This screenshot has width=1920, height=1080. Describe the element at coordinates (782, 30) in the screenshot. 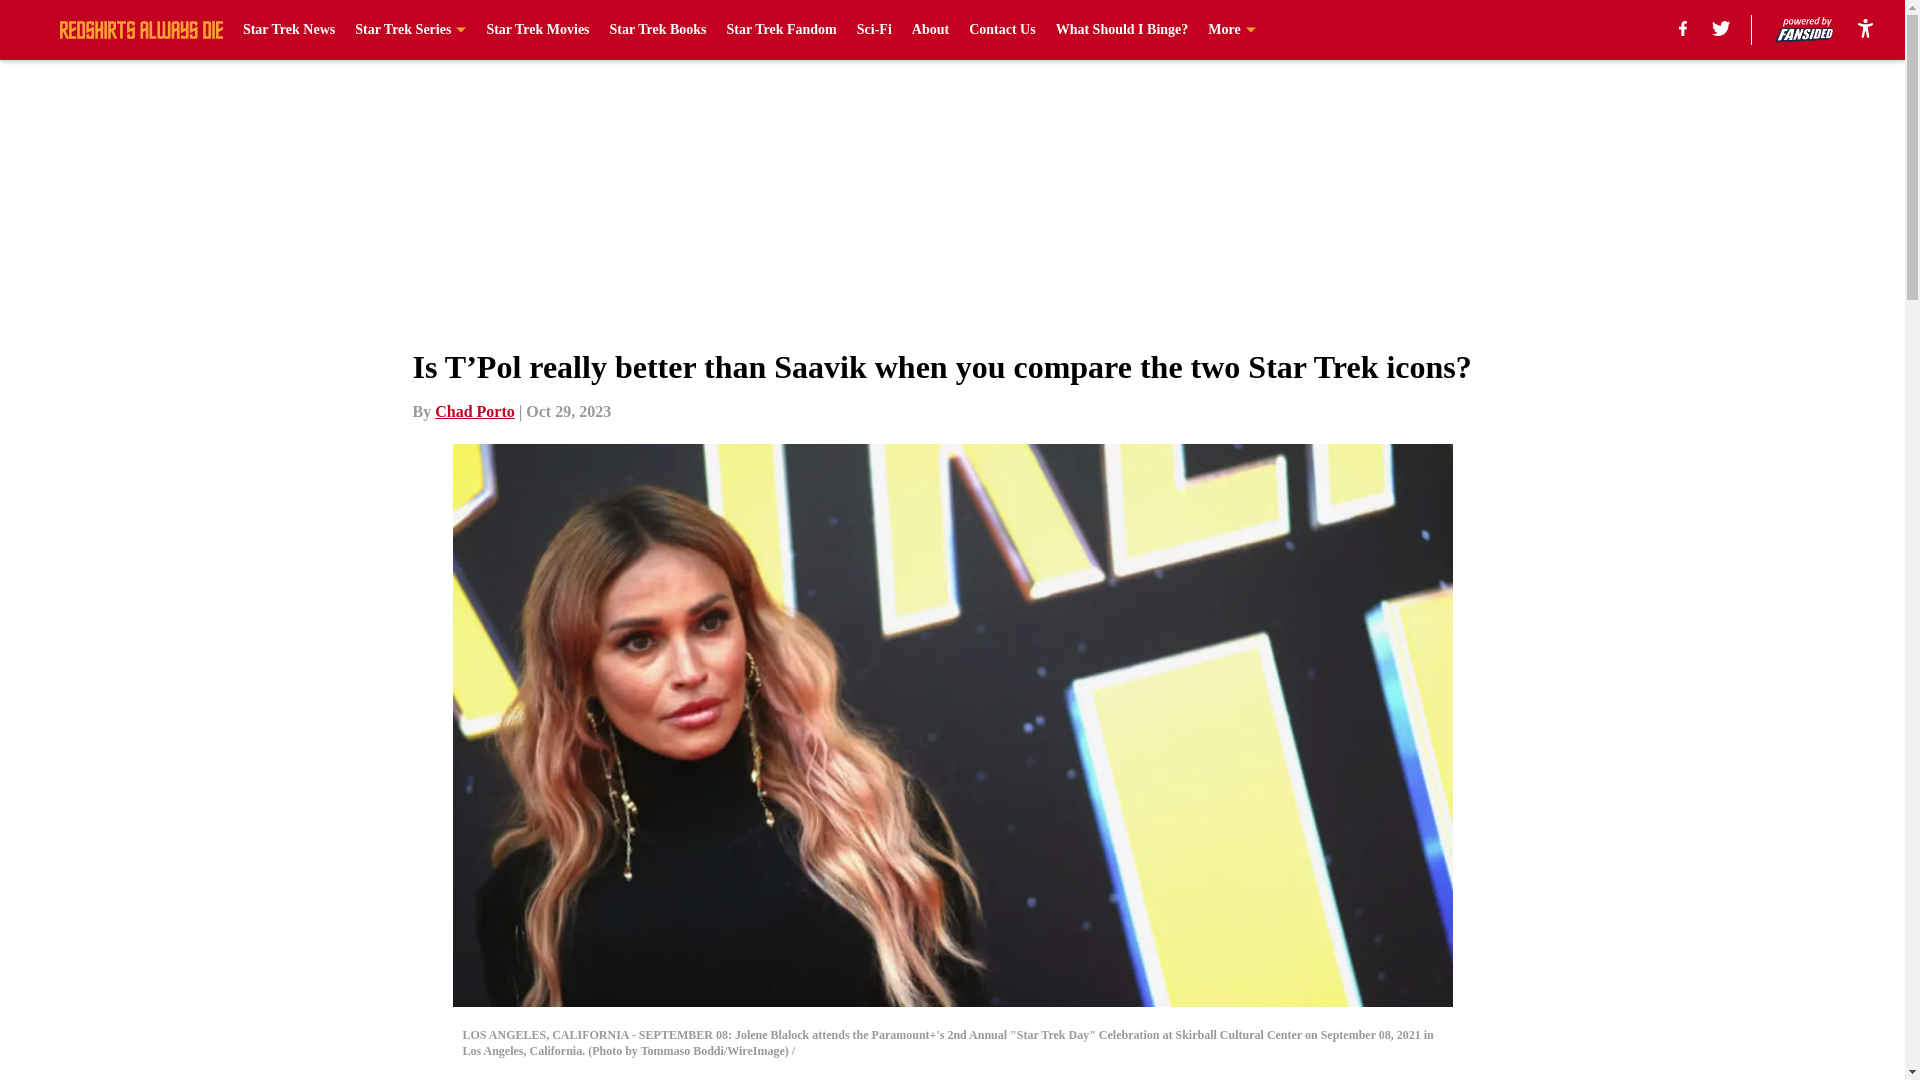

I see `Star Trek Fandom` at that location.